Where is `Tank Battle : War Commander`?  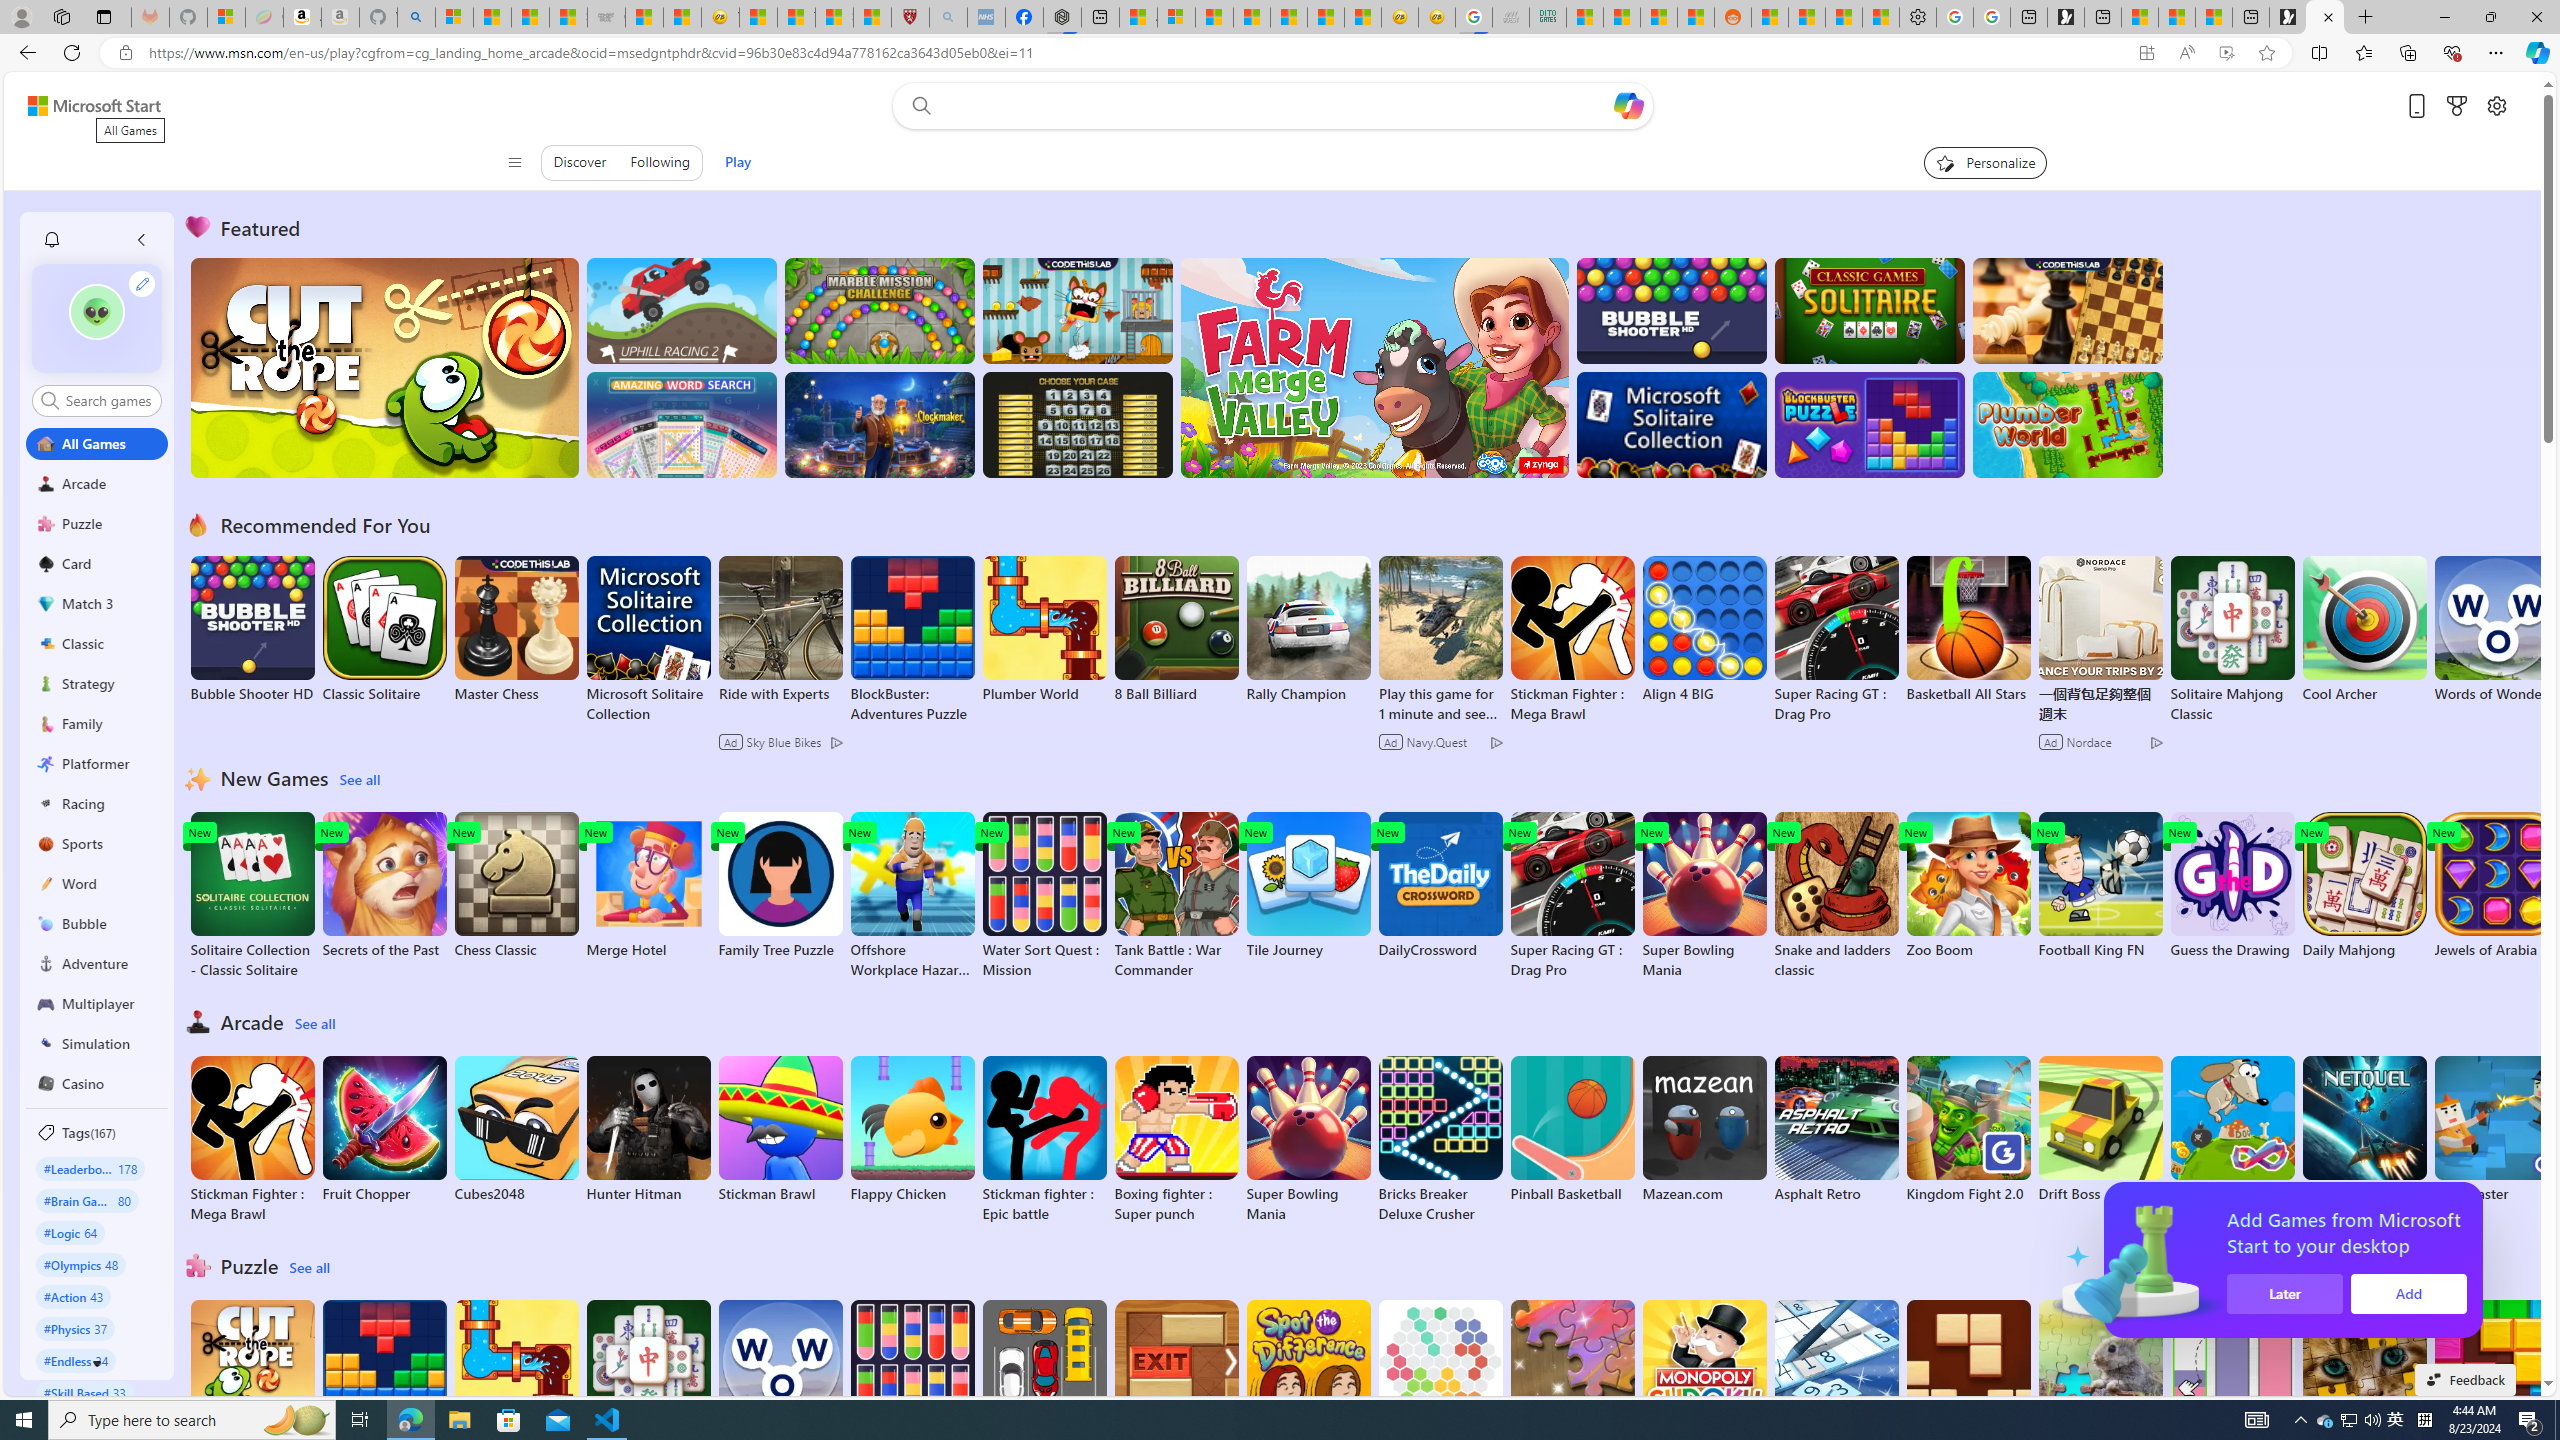 Tank Battle : War Commander is located at coordinates (1176, 896).